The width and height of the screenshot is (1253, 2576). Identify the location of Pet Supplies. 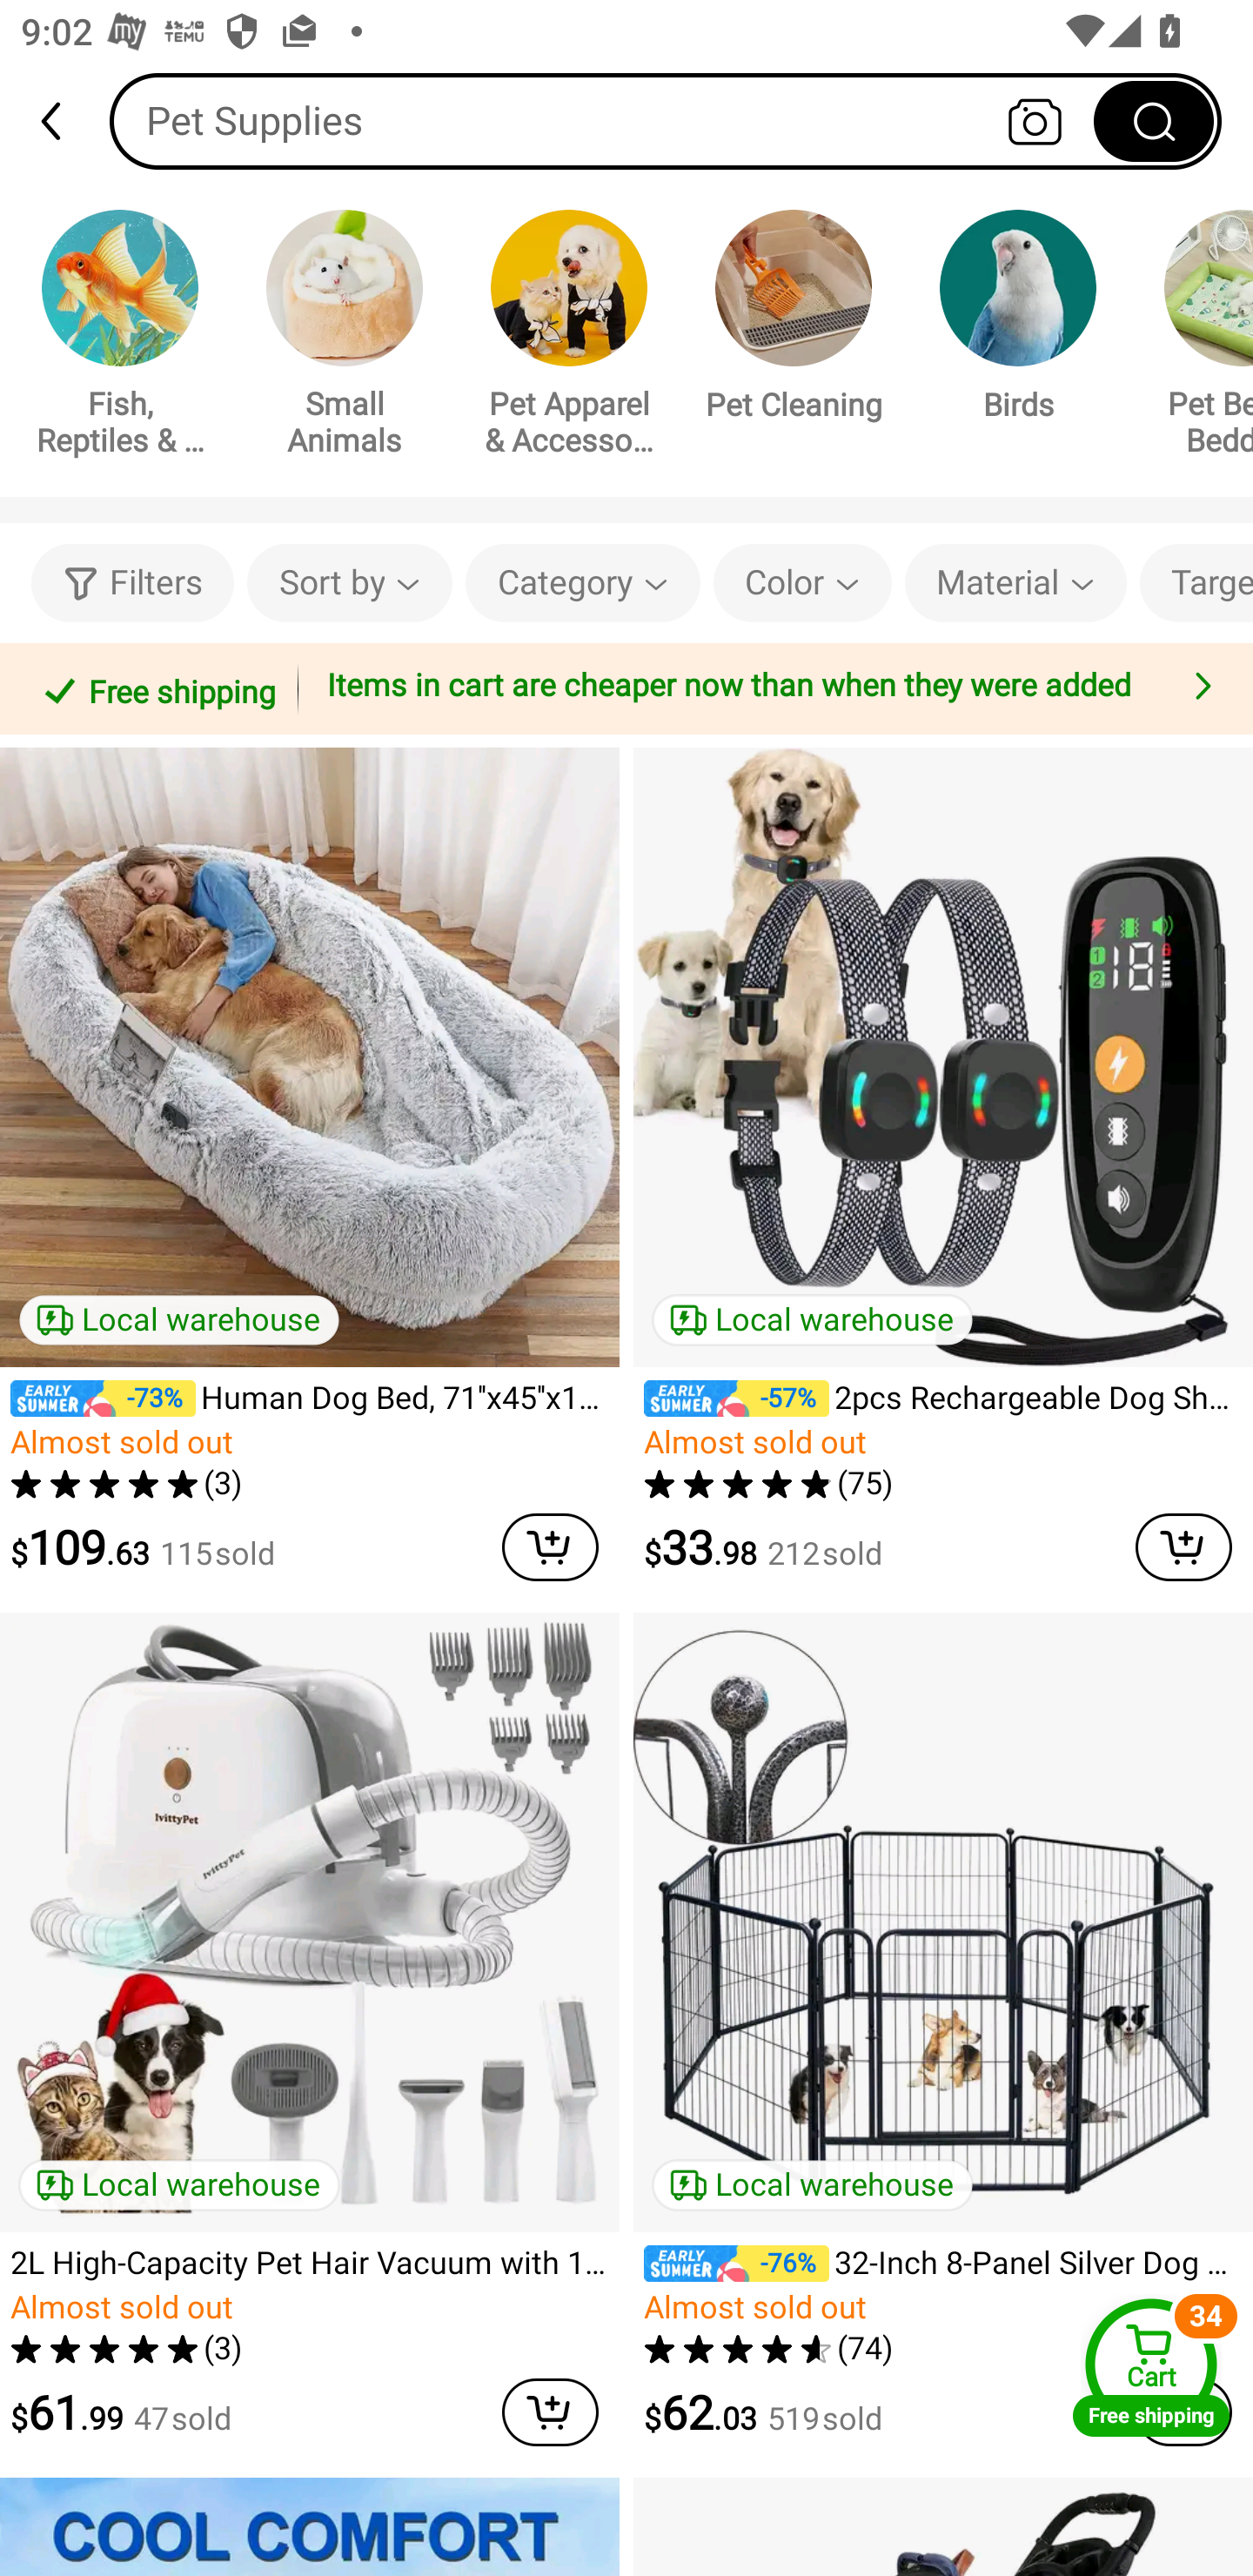
(666, 120).